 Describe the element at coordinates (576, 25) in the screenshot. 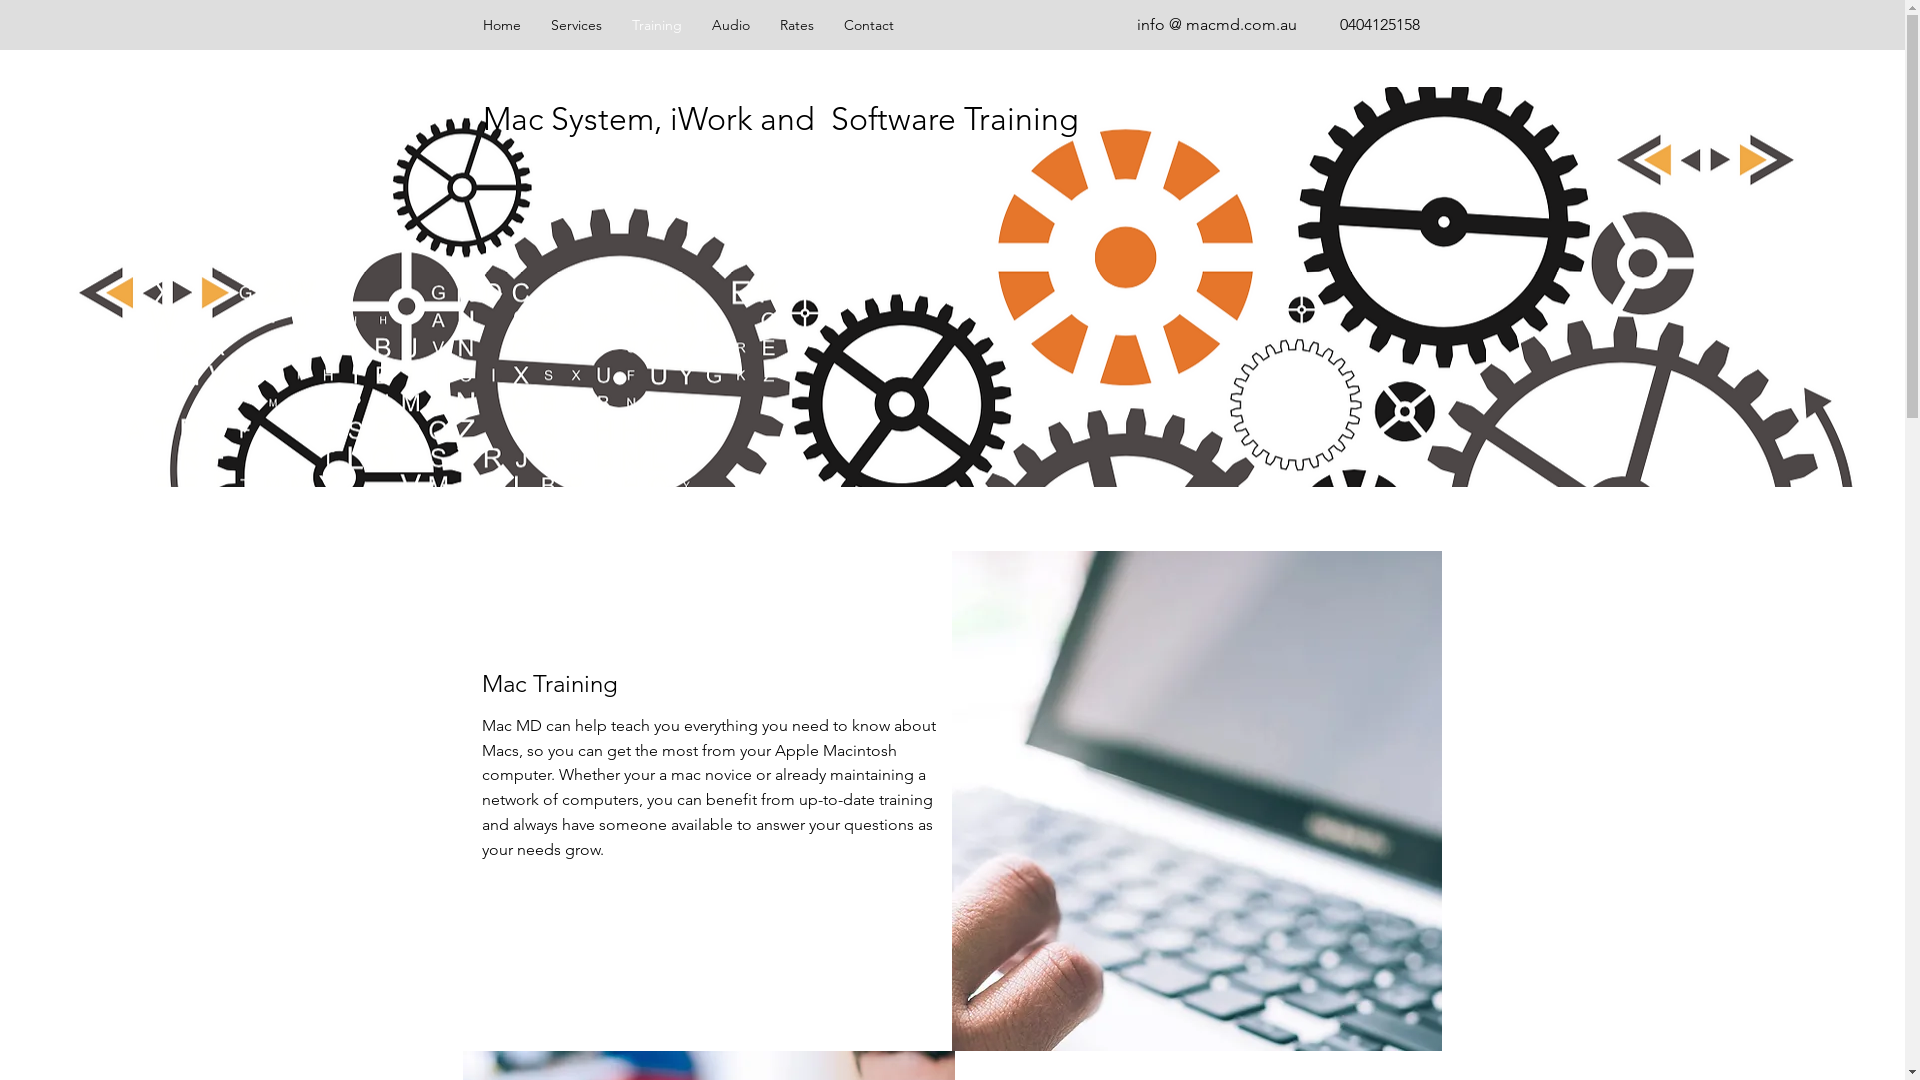

I see `Services` at that location.